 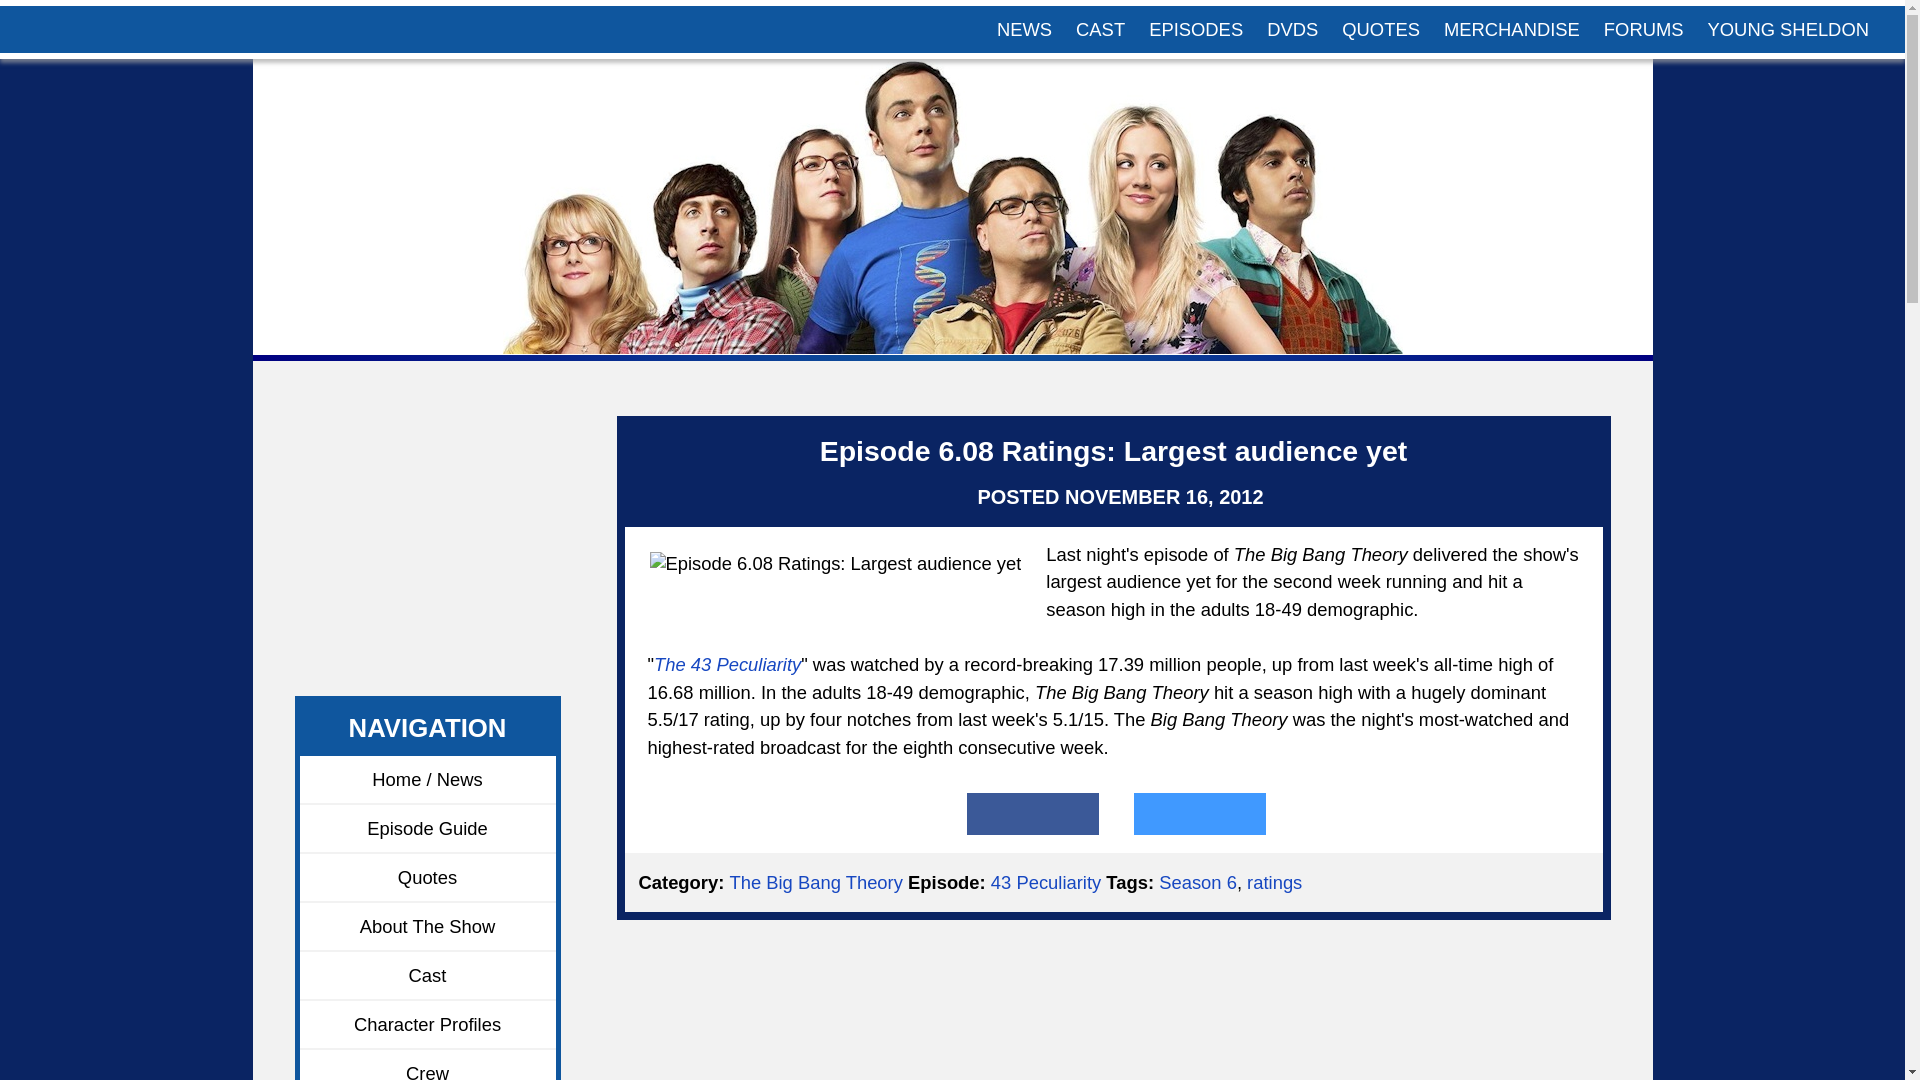 What do you see at coordinates (1024, 29) in the screenshot?
I see `NEWS` at bounding box center [1024, 29].